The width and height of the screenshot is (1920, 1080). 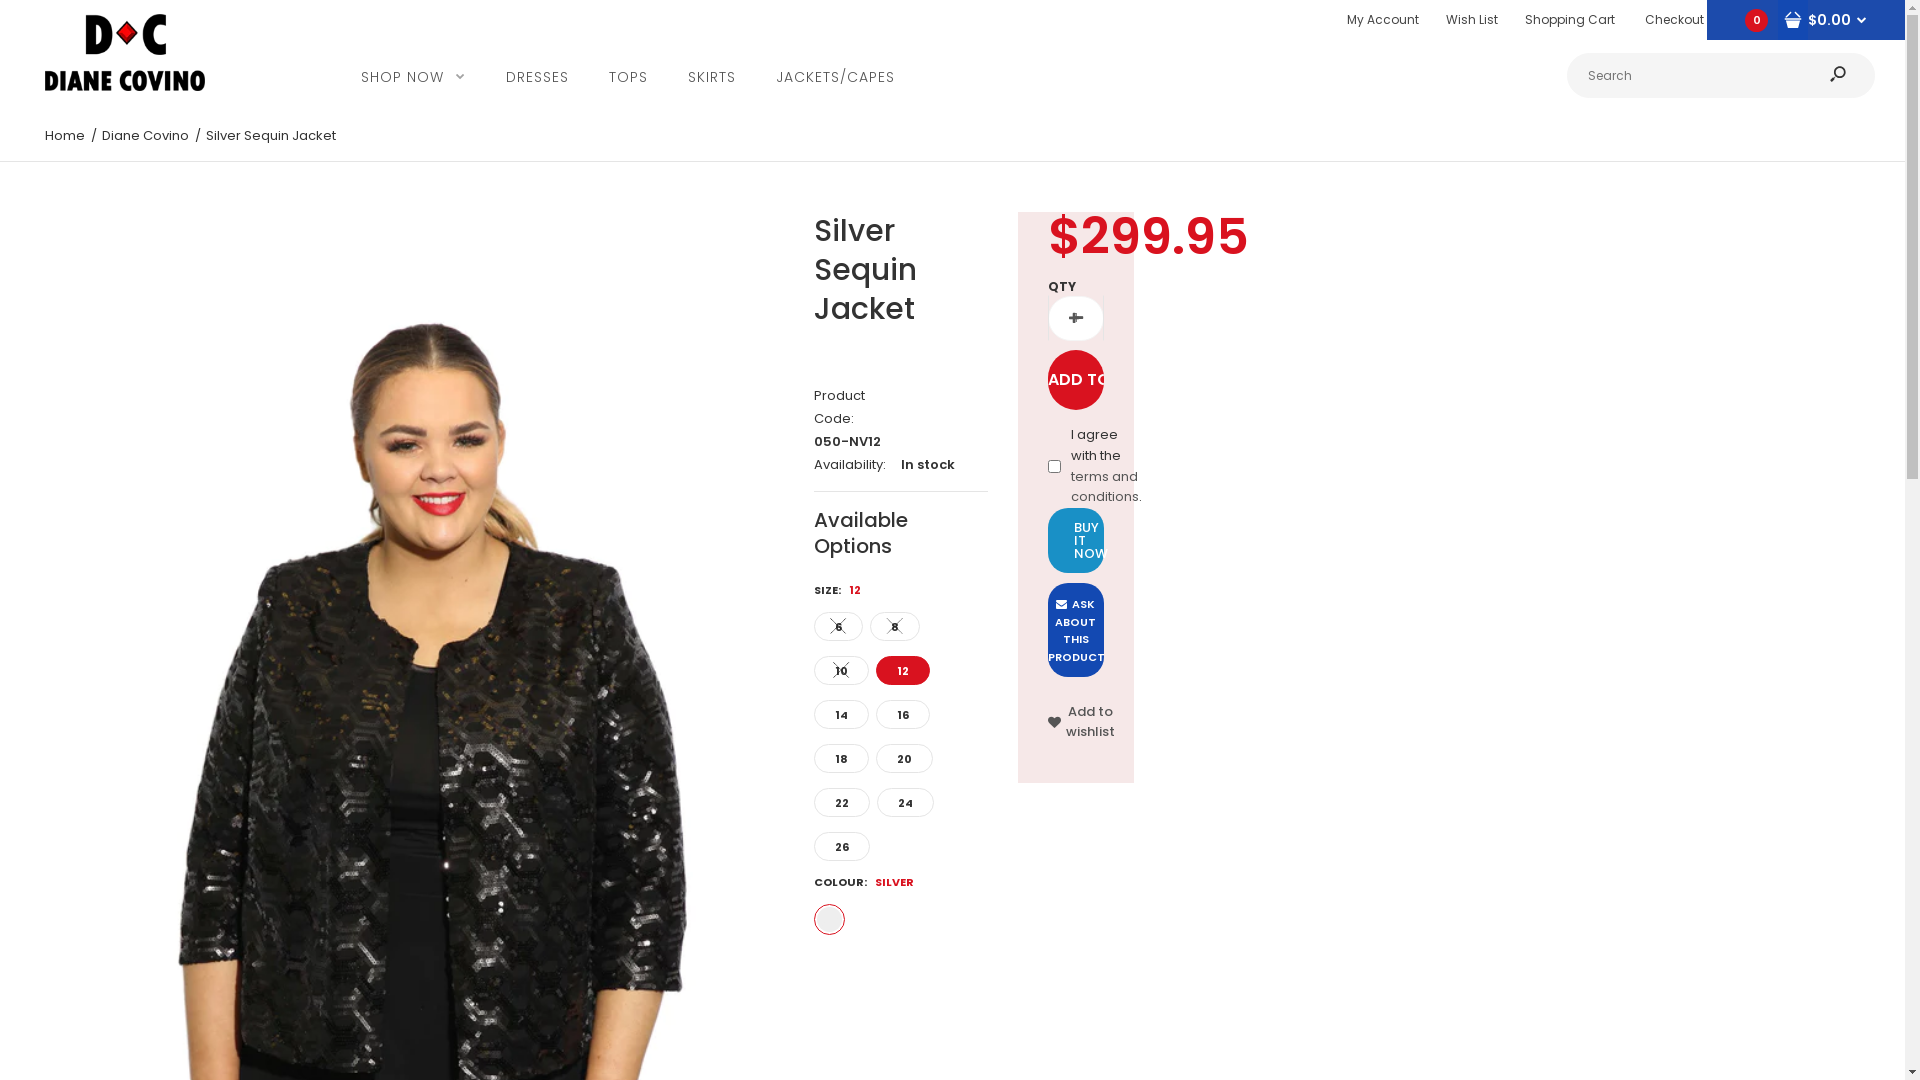 I want to click on SKIRTS, so click(x=712, y=76).